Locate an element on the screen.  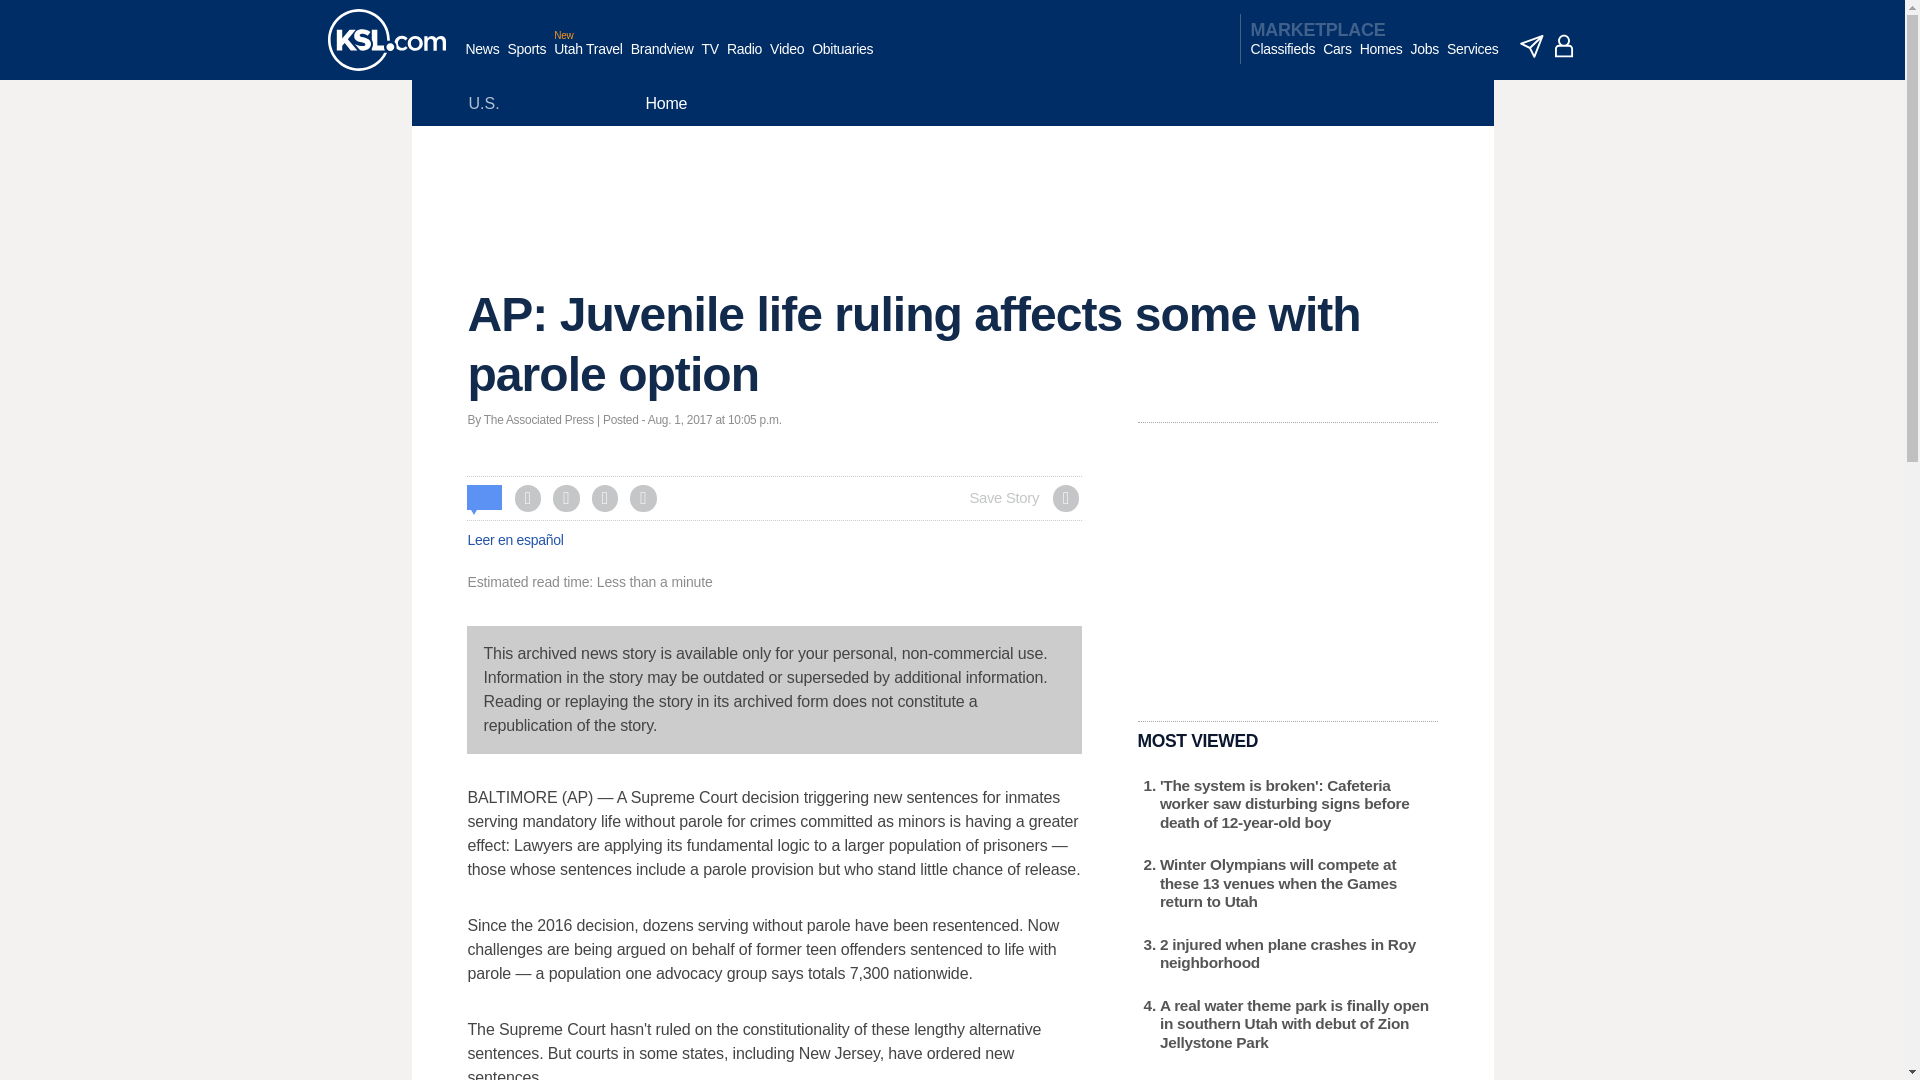
Utah Travel is located at coordinates (588, 59).